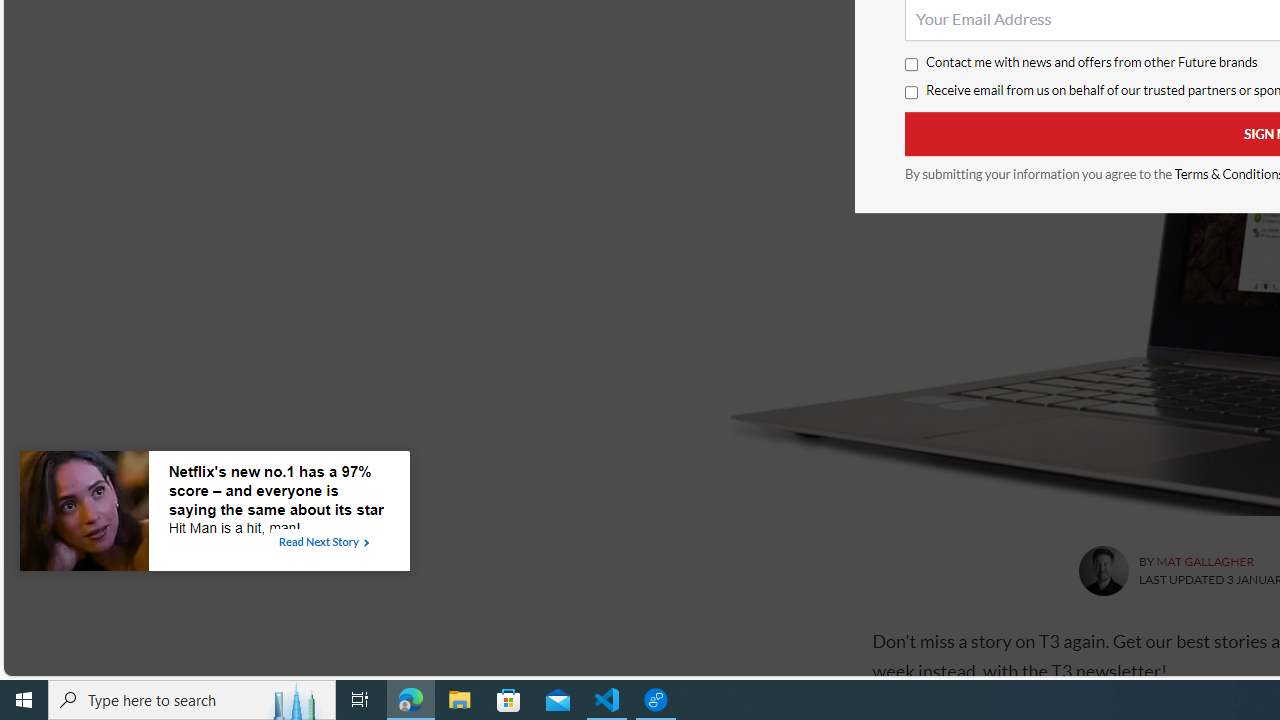  What do you see at coordinates (910, 65) in the screenshot?
I see `Contact me with news and offers from other Future brands` at bounding box center [910, 65].